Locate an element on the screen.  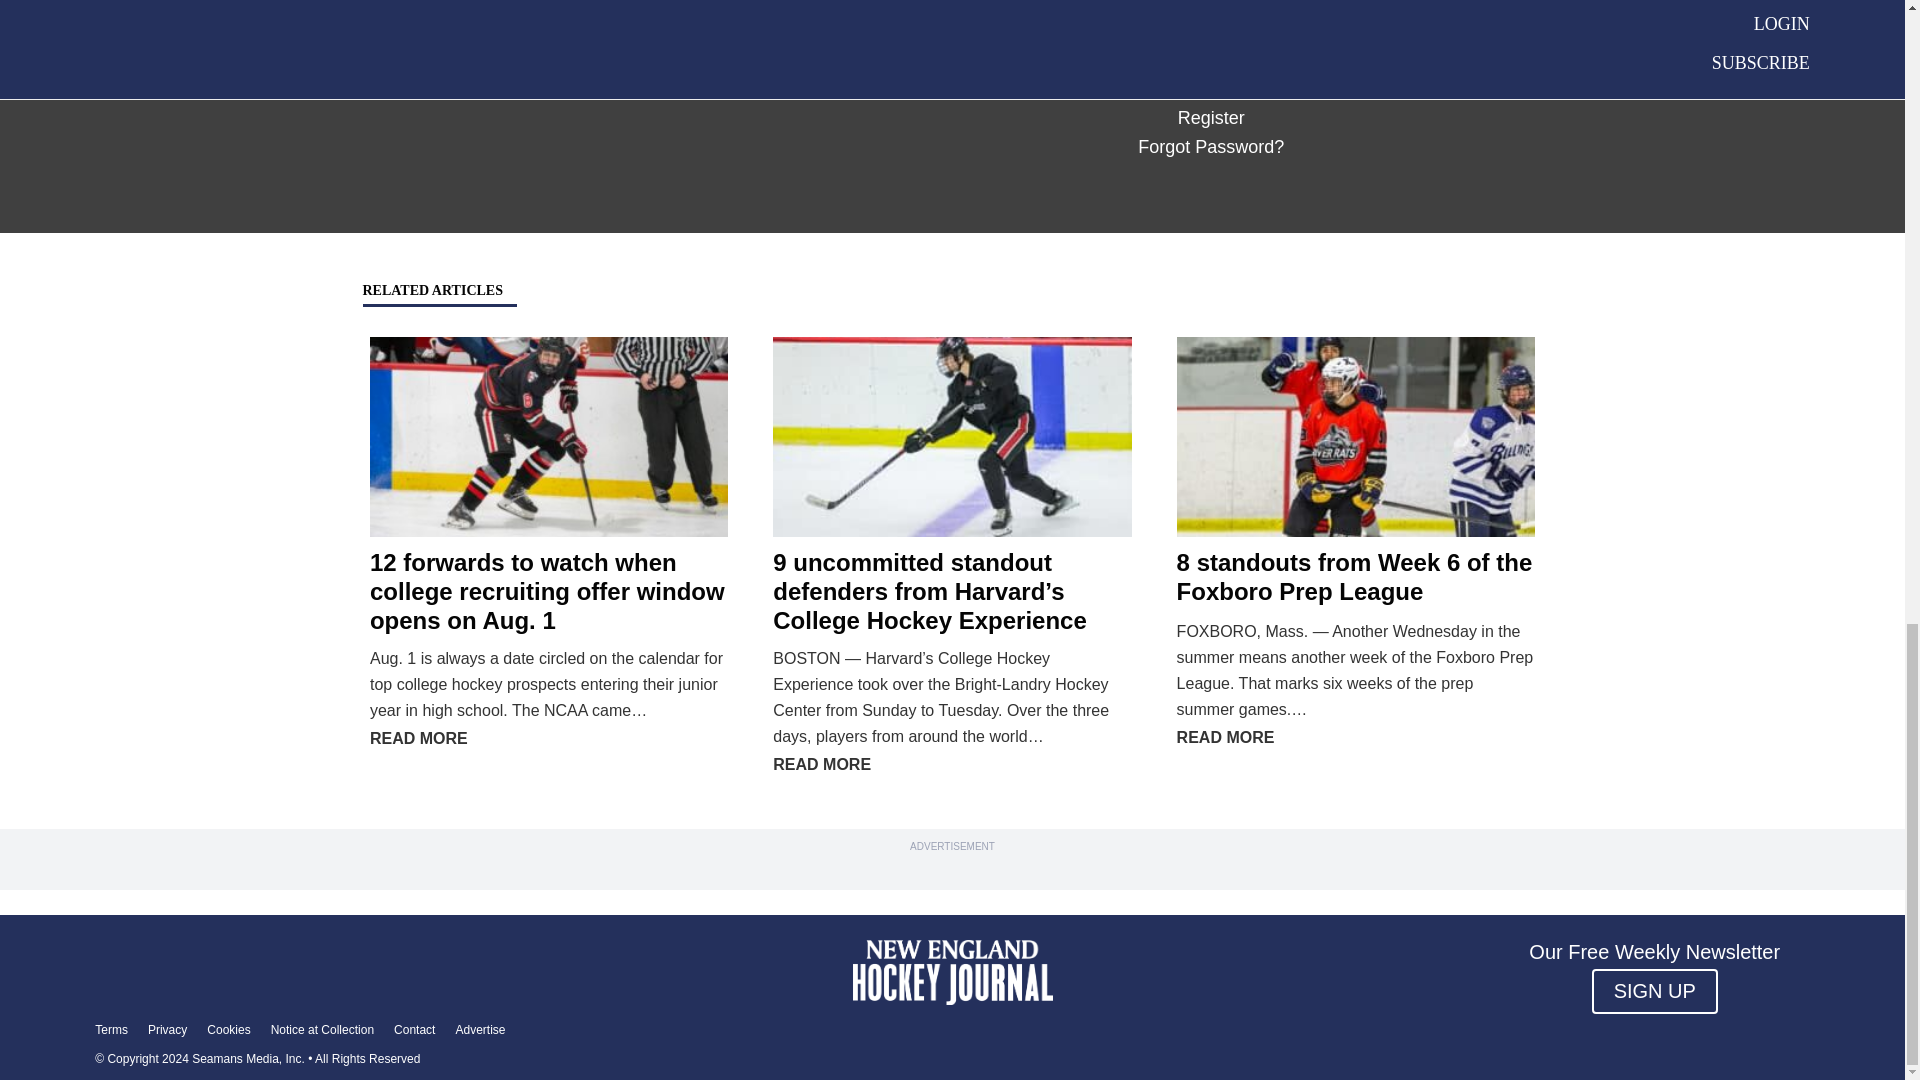
SIGN UP is located at coordinates (1654, 992).